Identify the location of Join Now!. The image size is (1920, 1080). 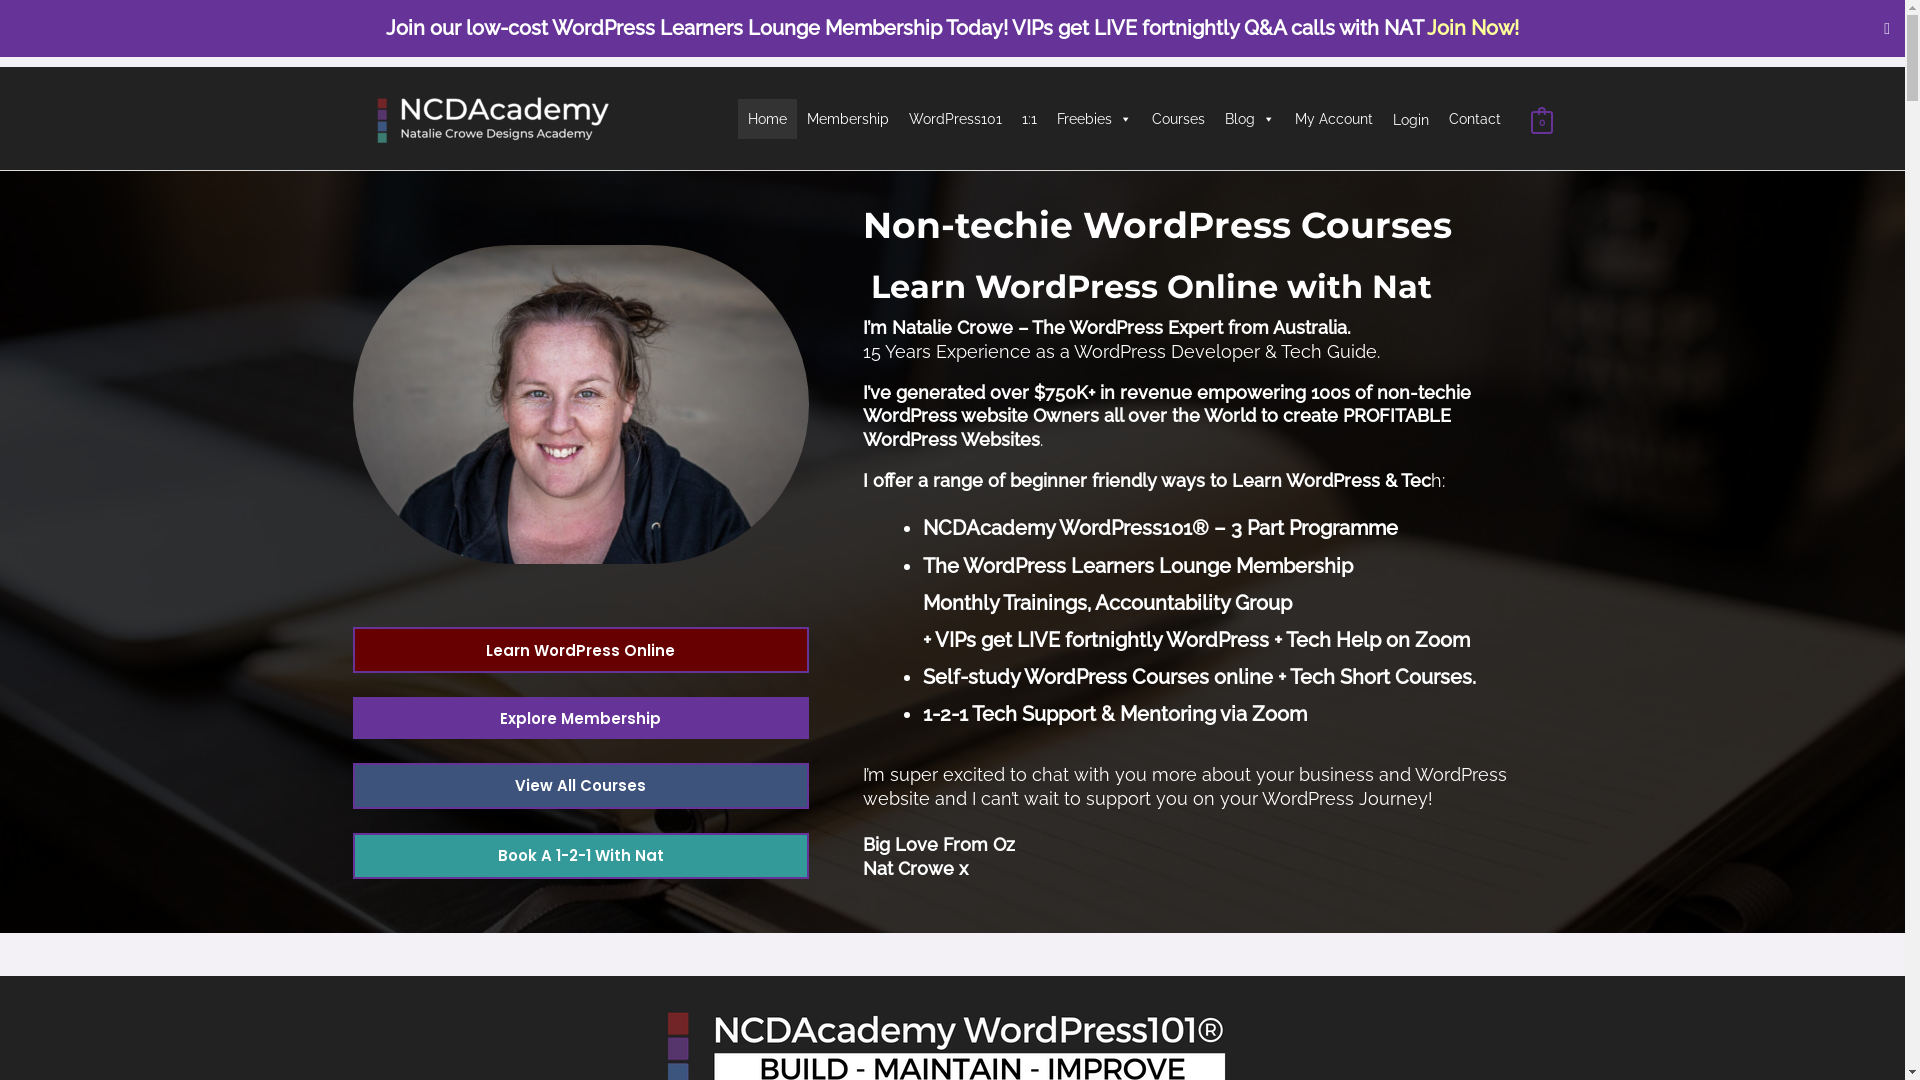
(1473, 28).